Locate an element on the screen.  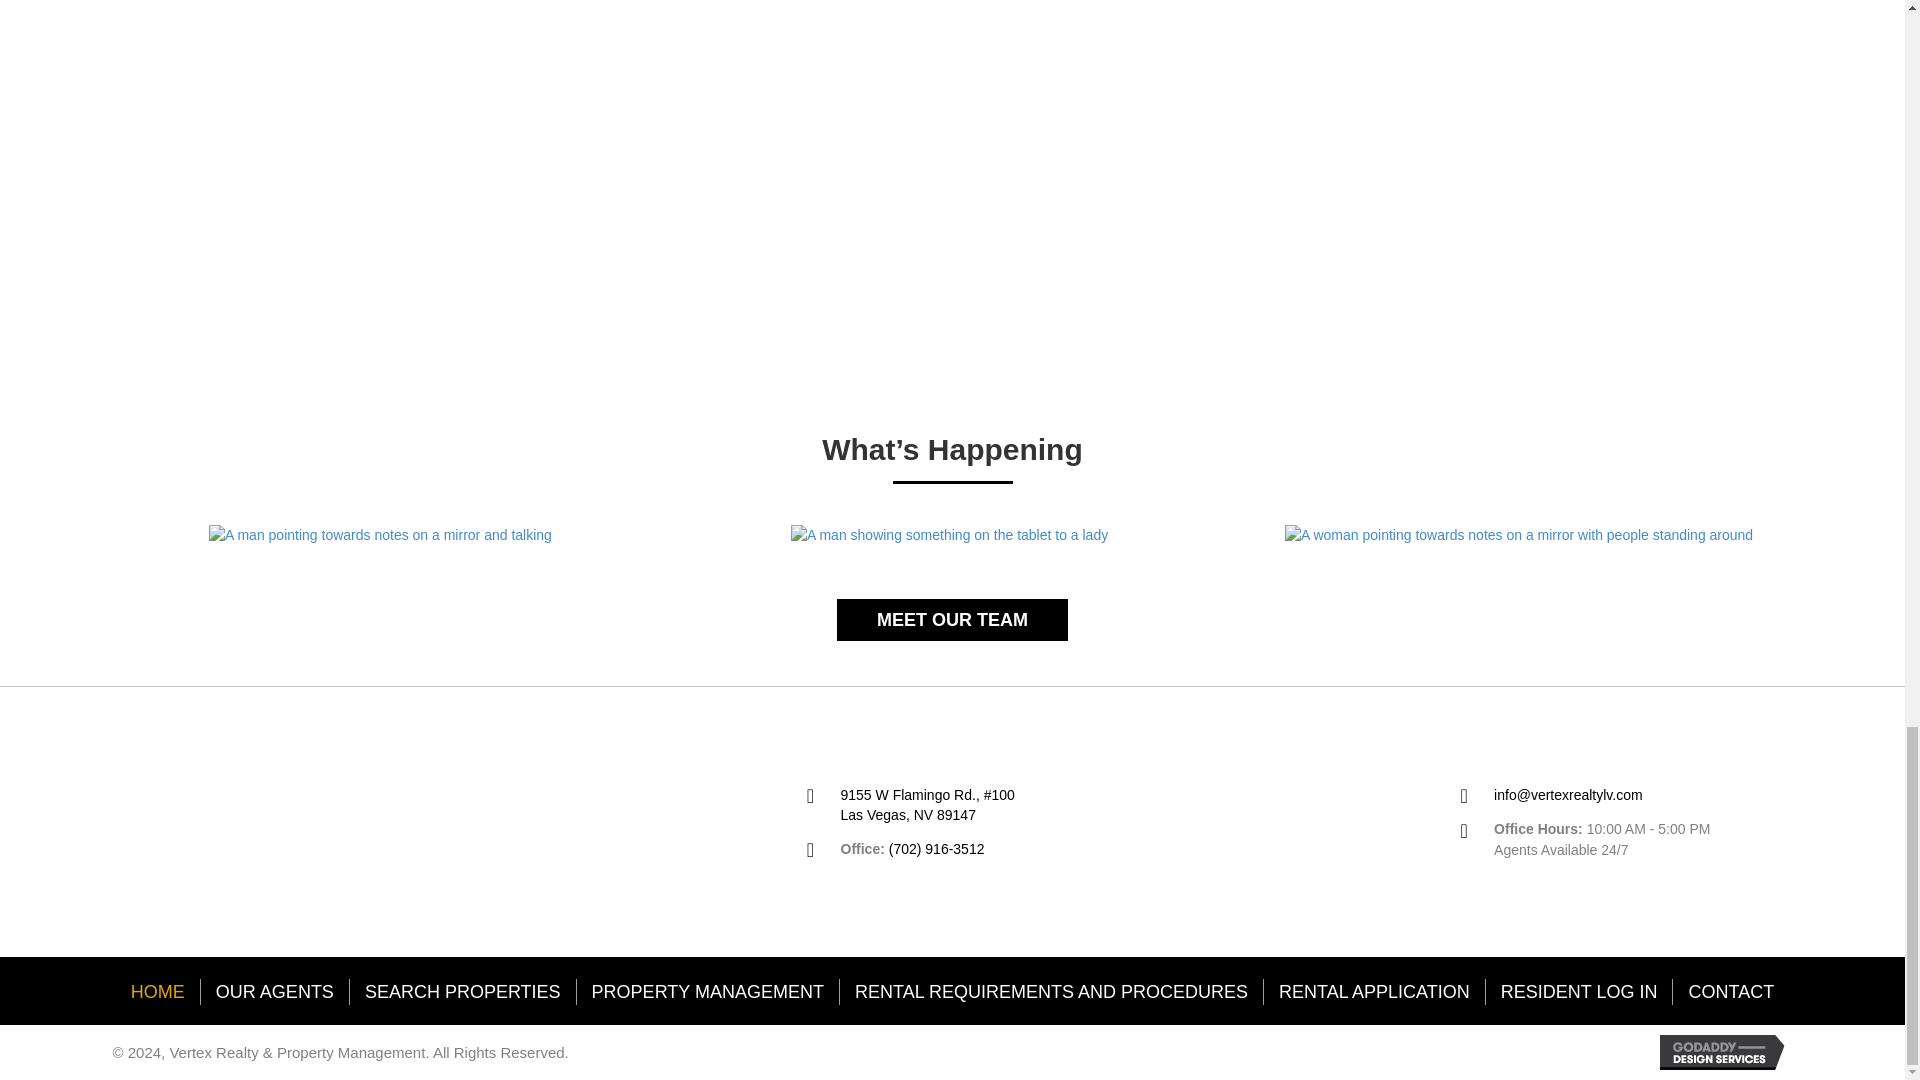
PROPERTY MANAGEMENT is located at coordinates (708, 992).